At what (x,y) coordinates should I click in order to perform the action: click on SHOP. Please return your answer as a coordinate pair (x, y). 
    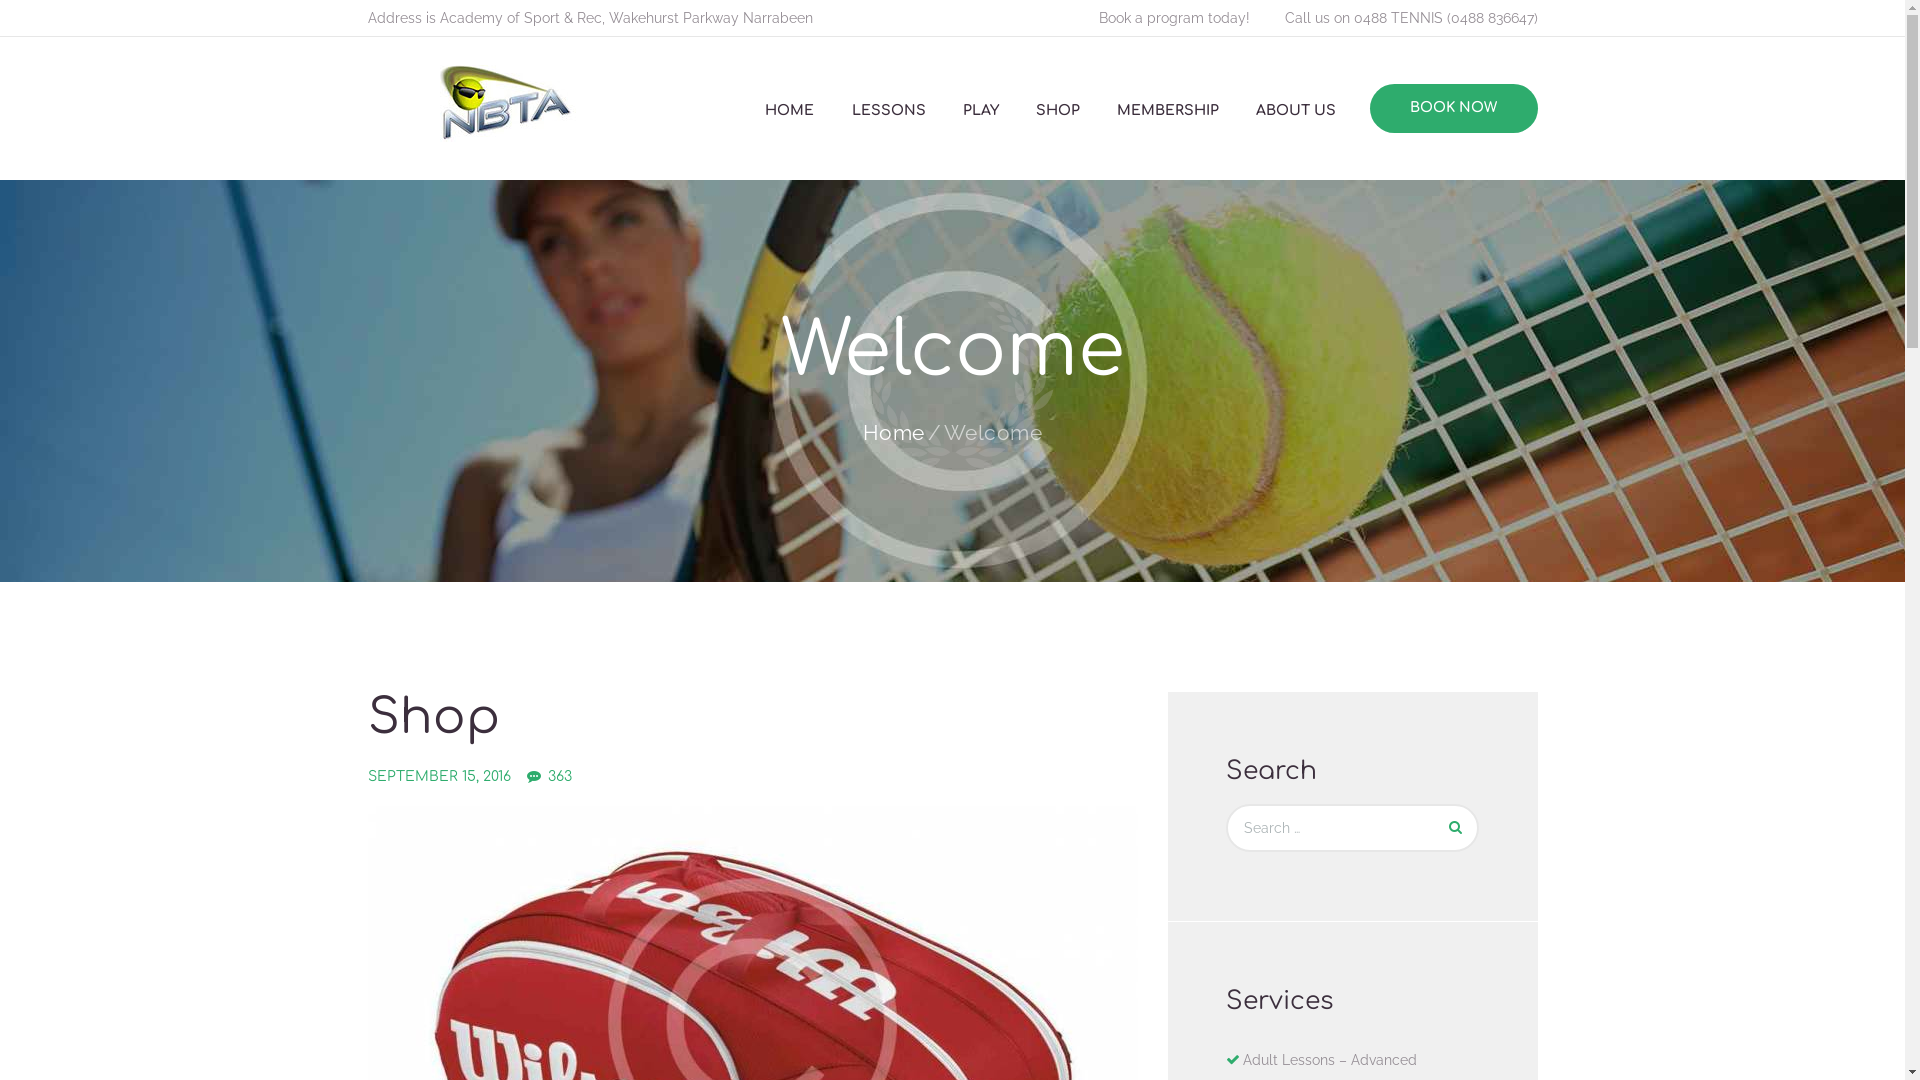
    Looking at the image, I should click on (1058, 111).